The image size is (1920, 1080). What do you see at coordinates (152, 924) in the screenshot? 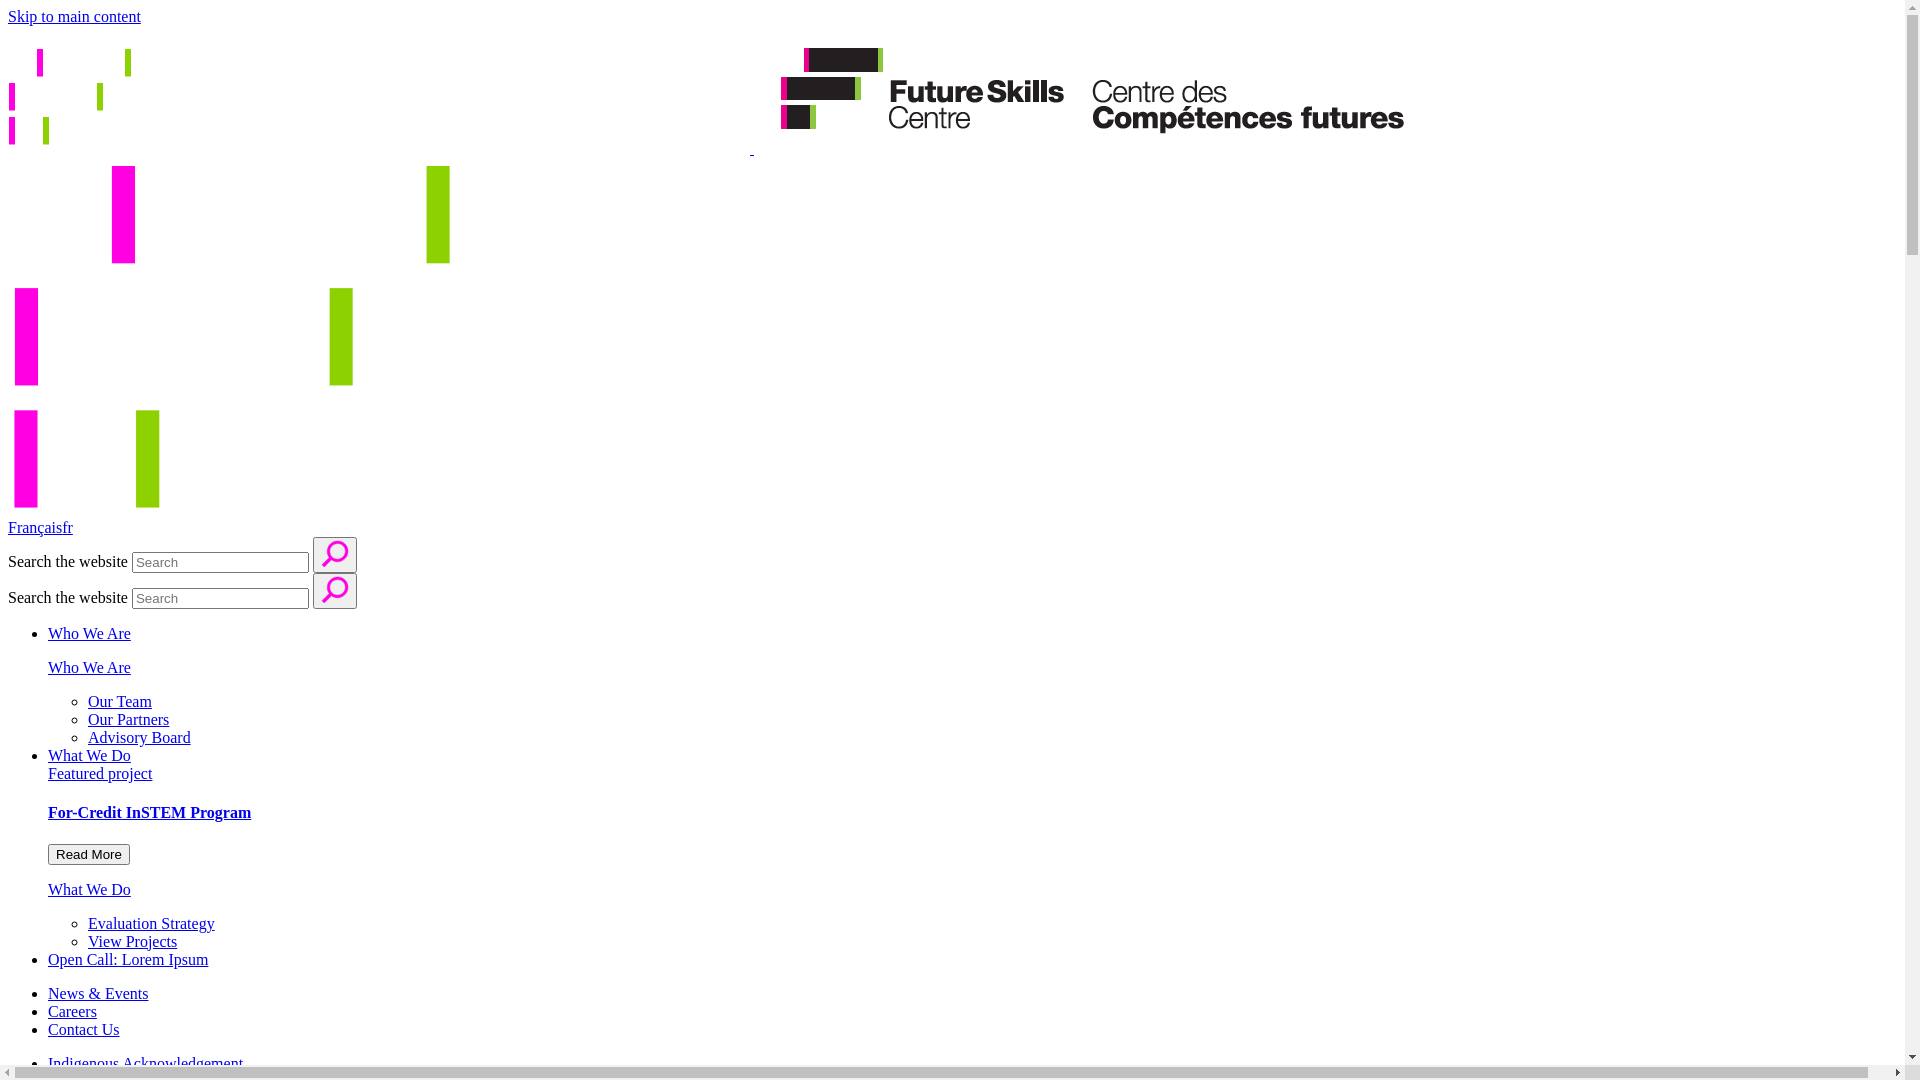
I see `Evaluation Strategy` at bounding box center [152, 924].